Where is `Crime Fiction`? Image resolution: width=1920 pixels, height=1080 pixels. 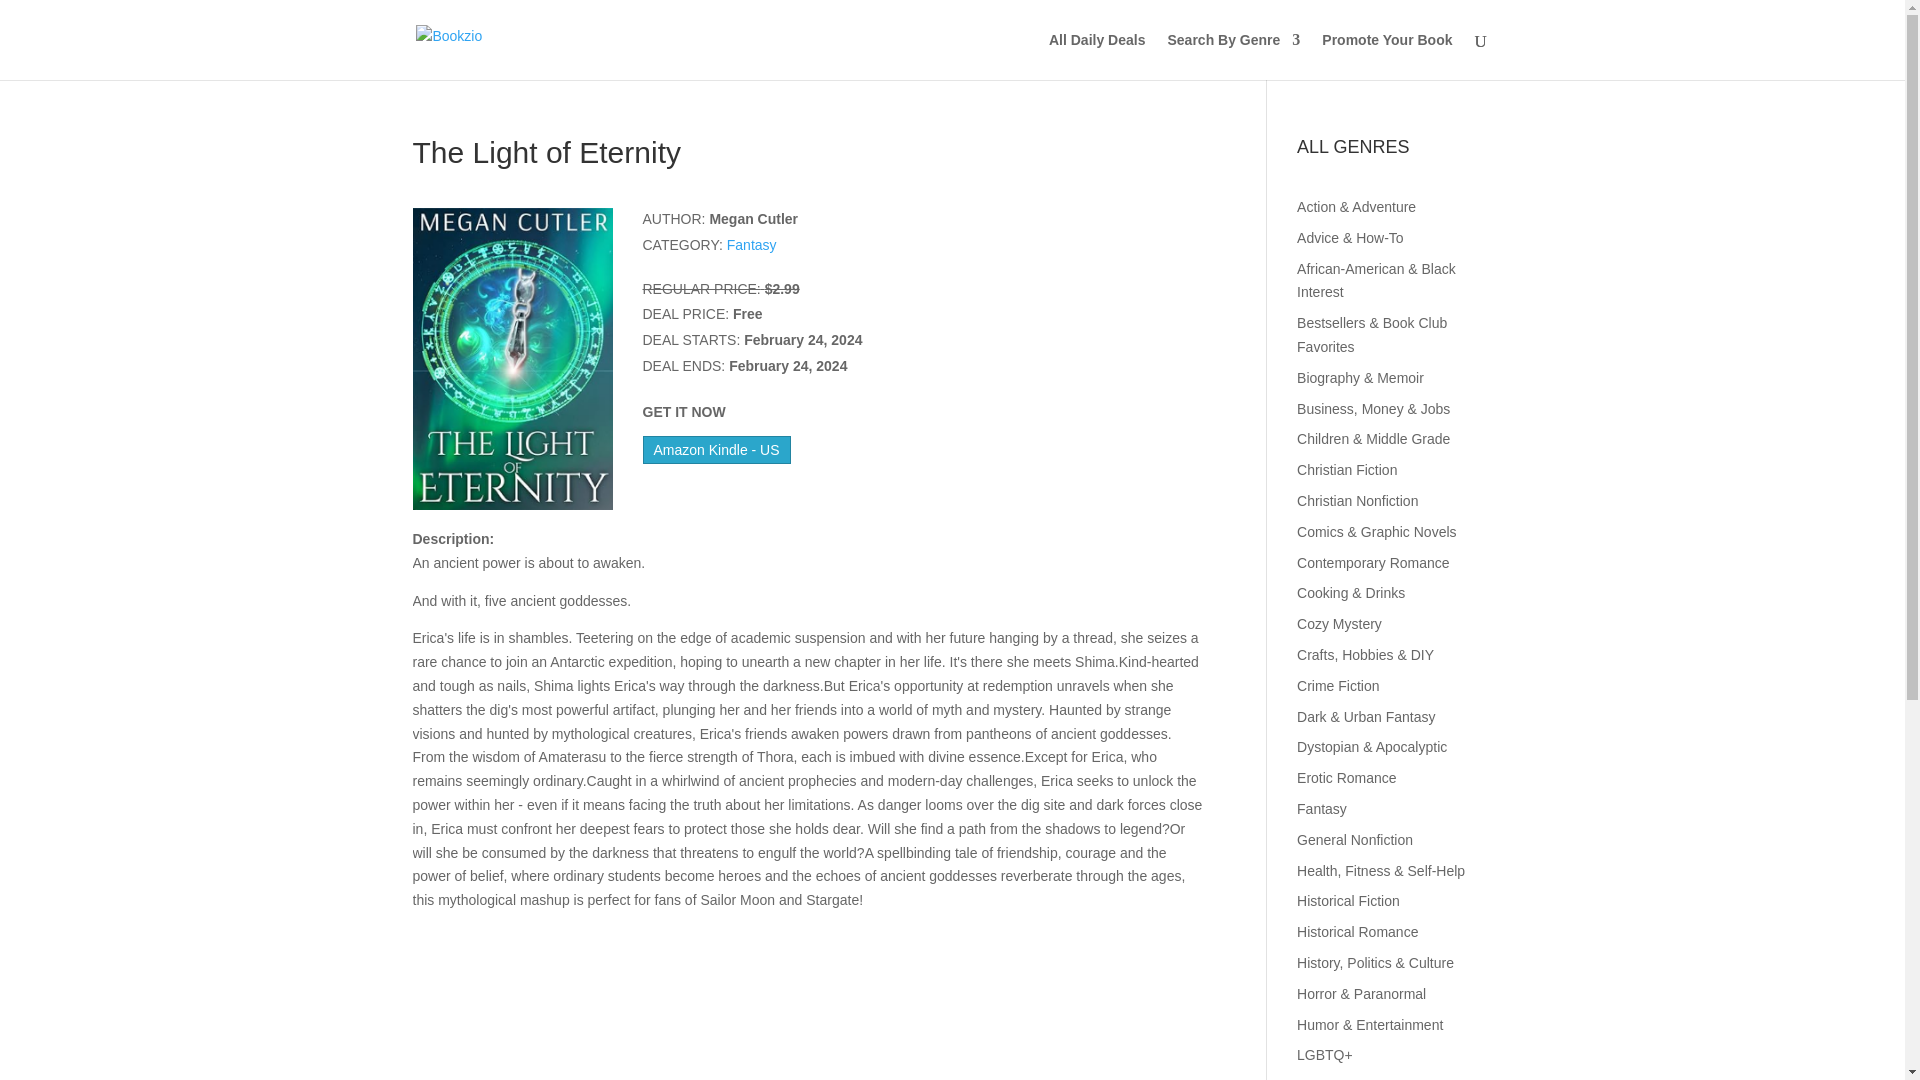 Crime Fiction is located at coordinates (1338, 686).